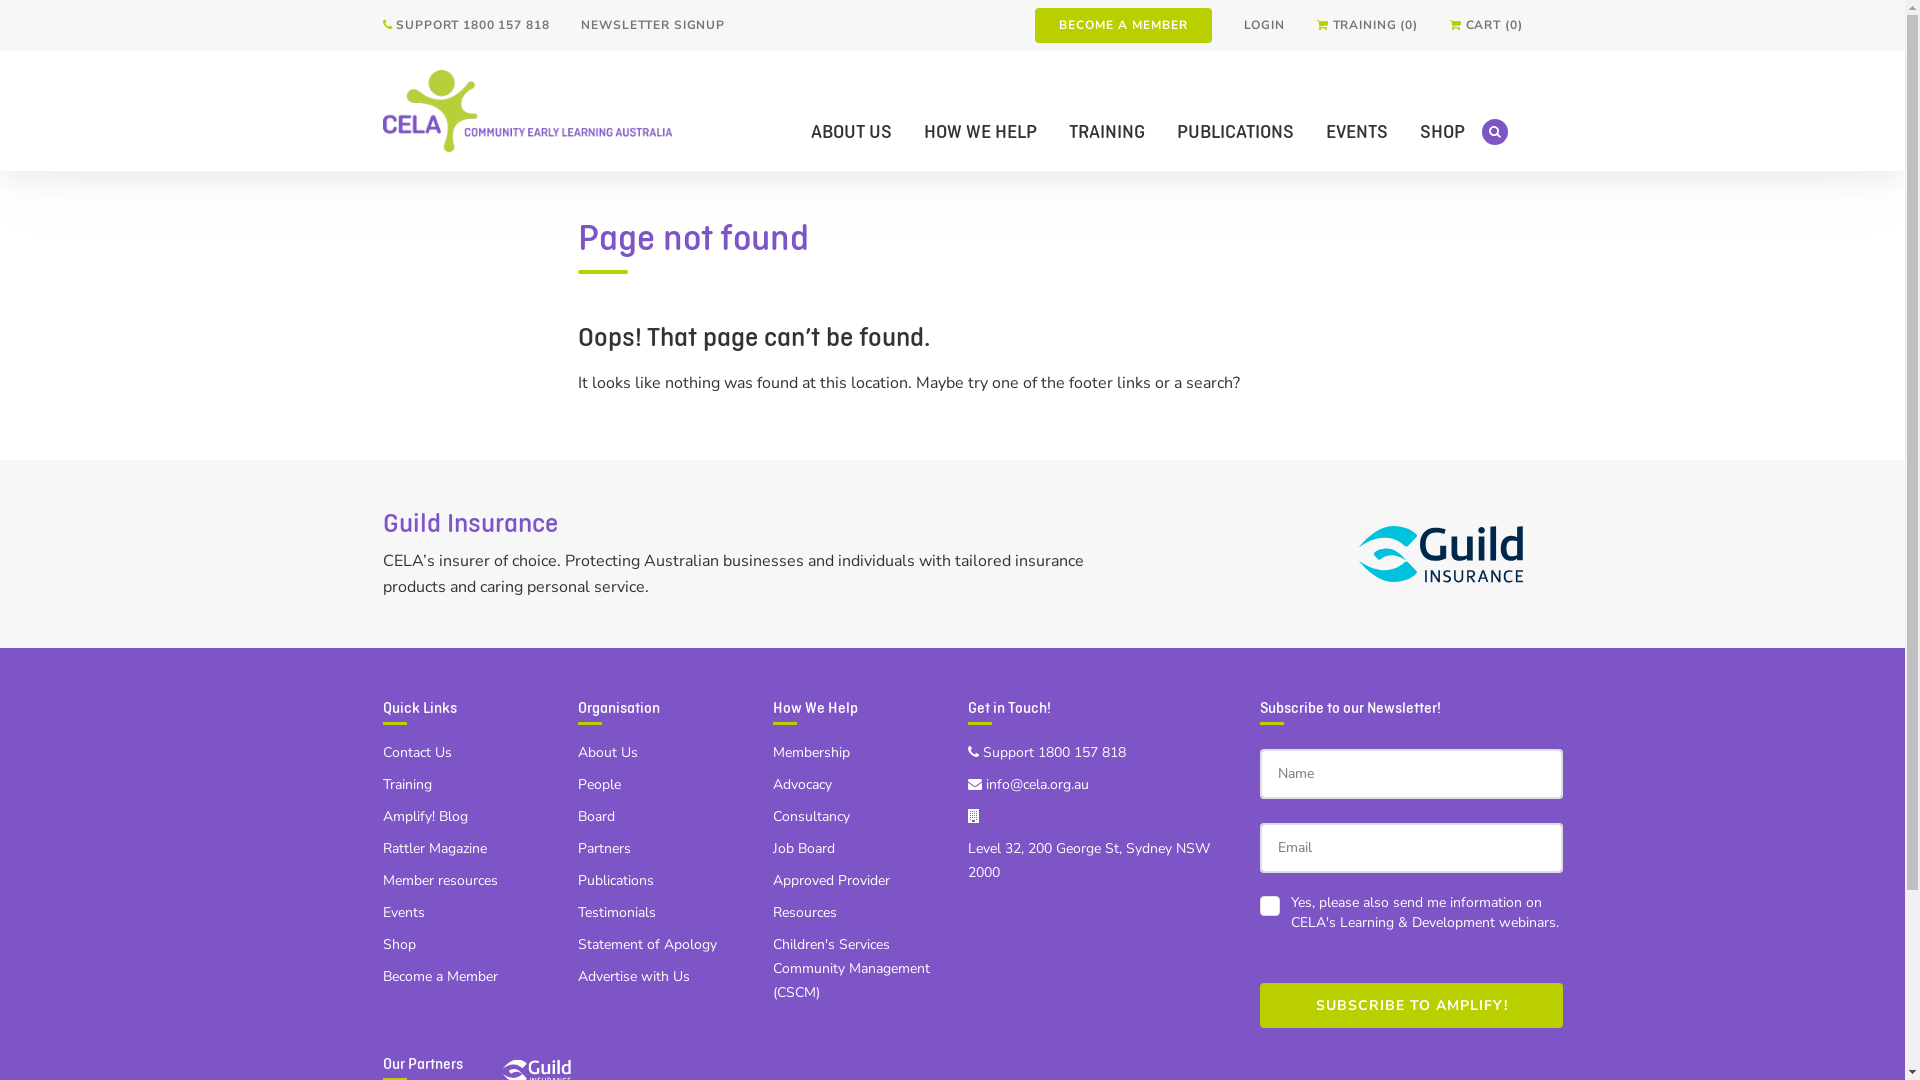  What do you see at coordinates (1412, 1006) in the screenshot?
I see `Subscribe to Amplify!` at bounding box center [1412, 1006].